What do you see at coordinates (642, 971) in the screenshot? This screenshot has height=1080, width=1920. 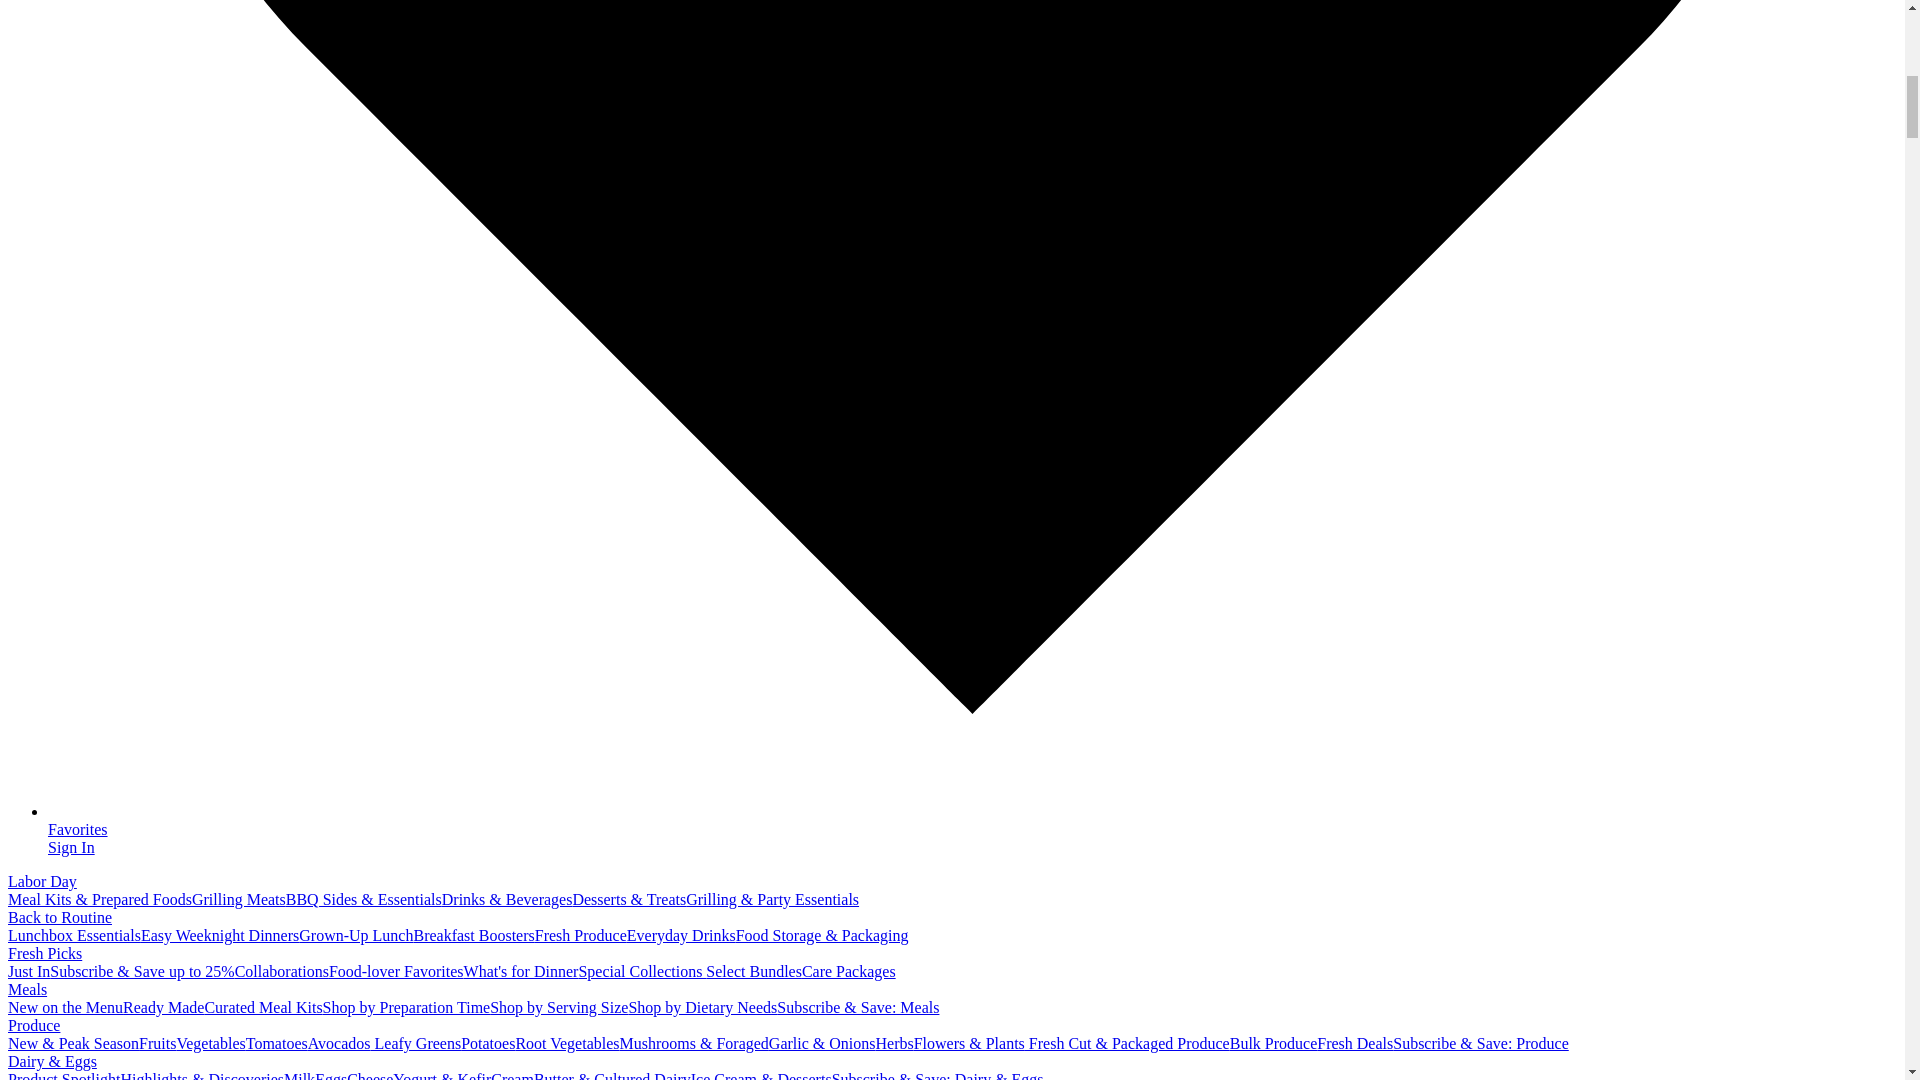 I see `Special Collections` at bounding box center [642, 971].